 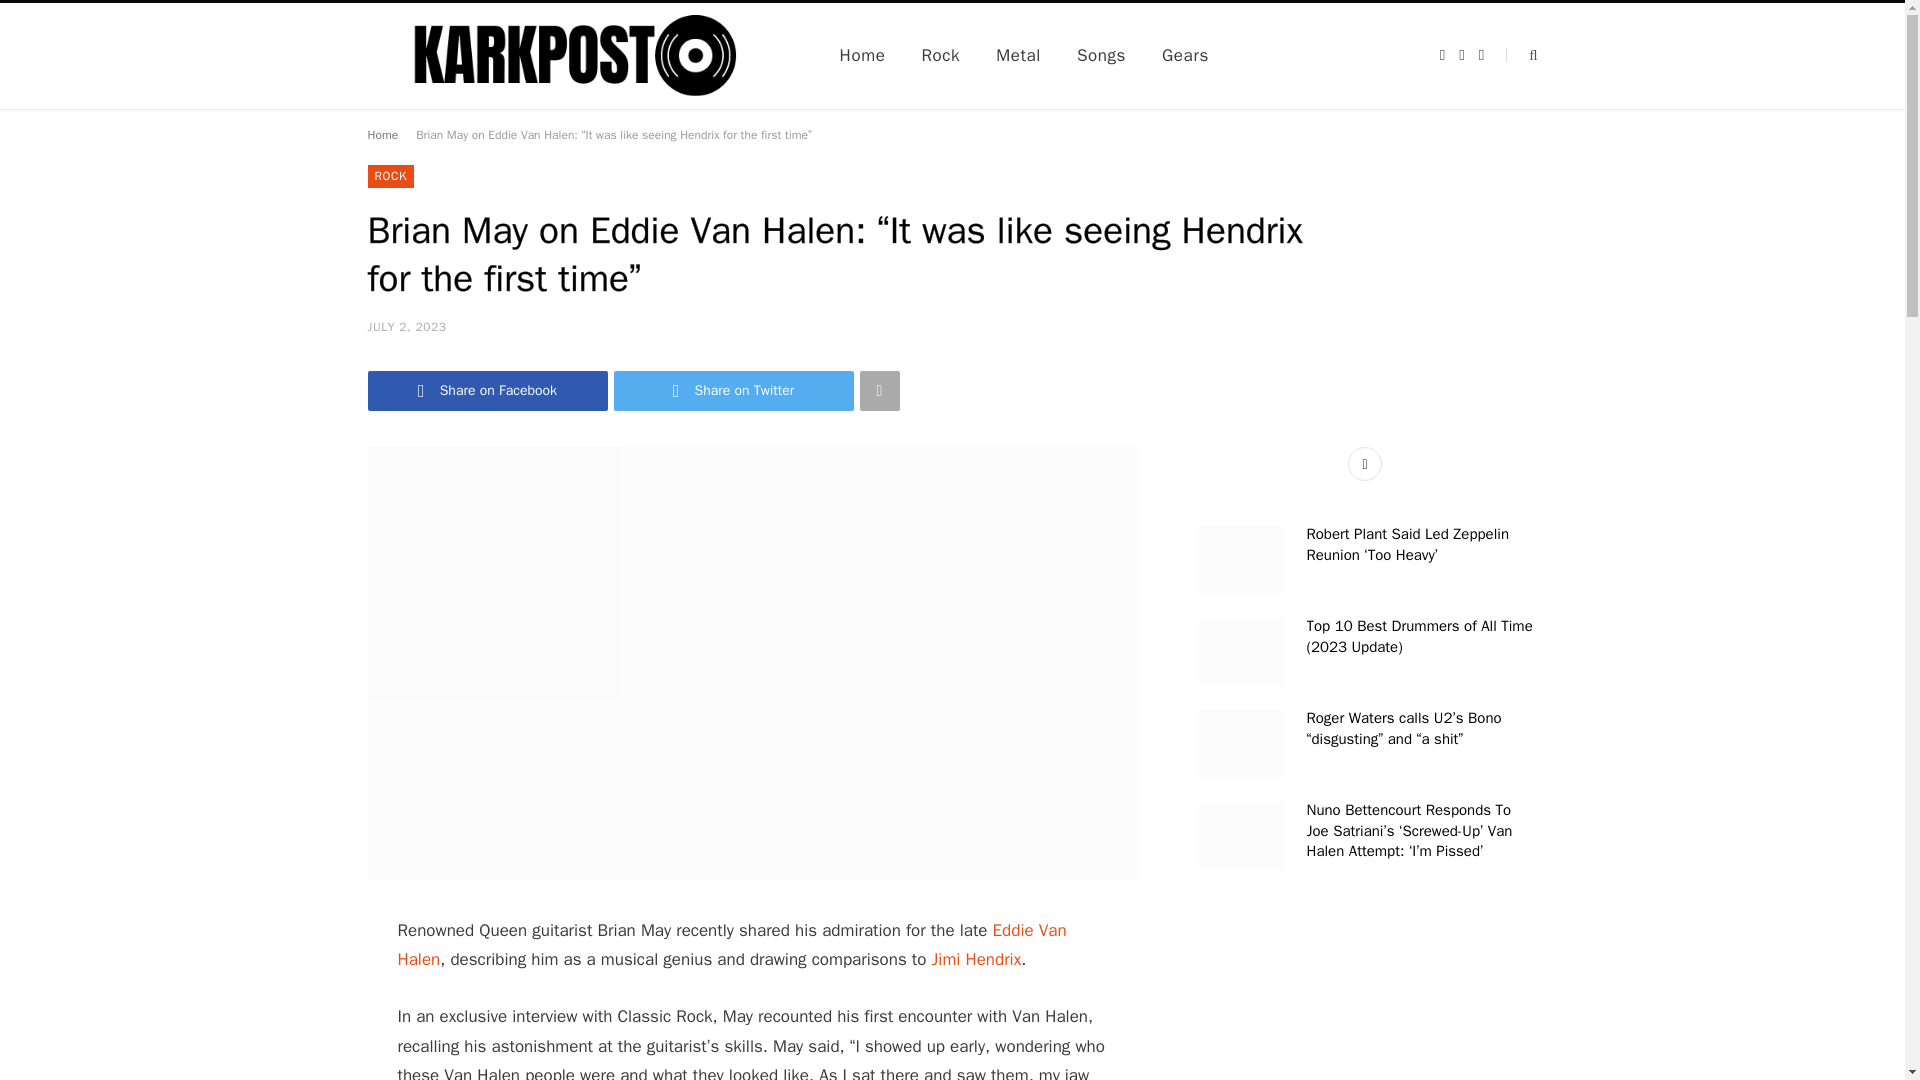 I want to click on Kark Post, so click(x=572, y=56).